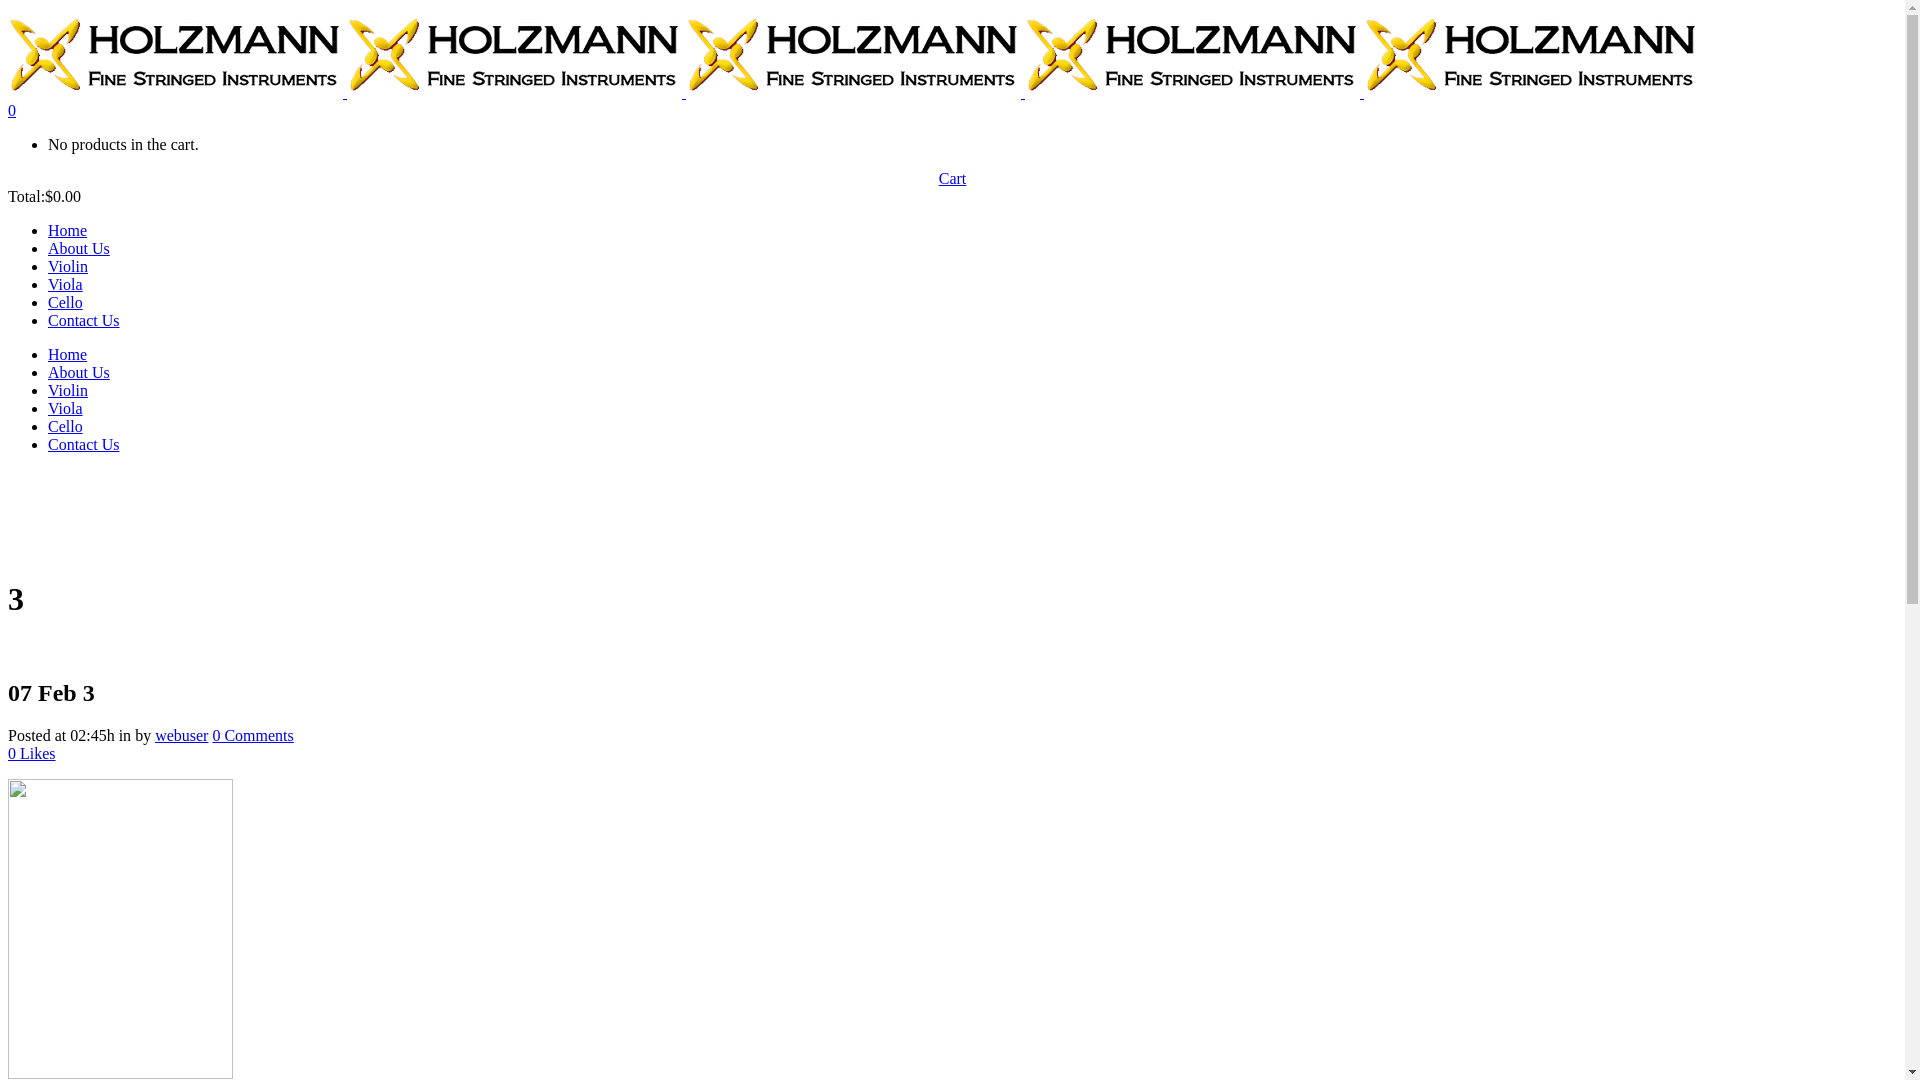 The height and width of the screenshot is (1080, 1920). What do you see at coordinates (32, 754) in the screenshot?
I see `0 Likes` at bounding box center [32, 754].